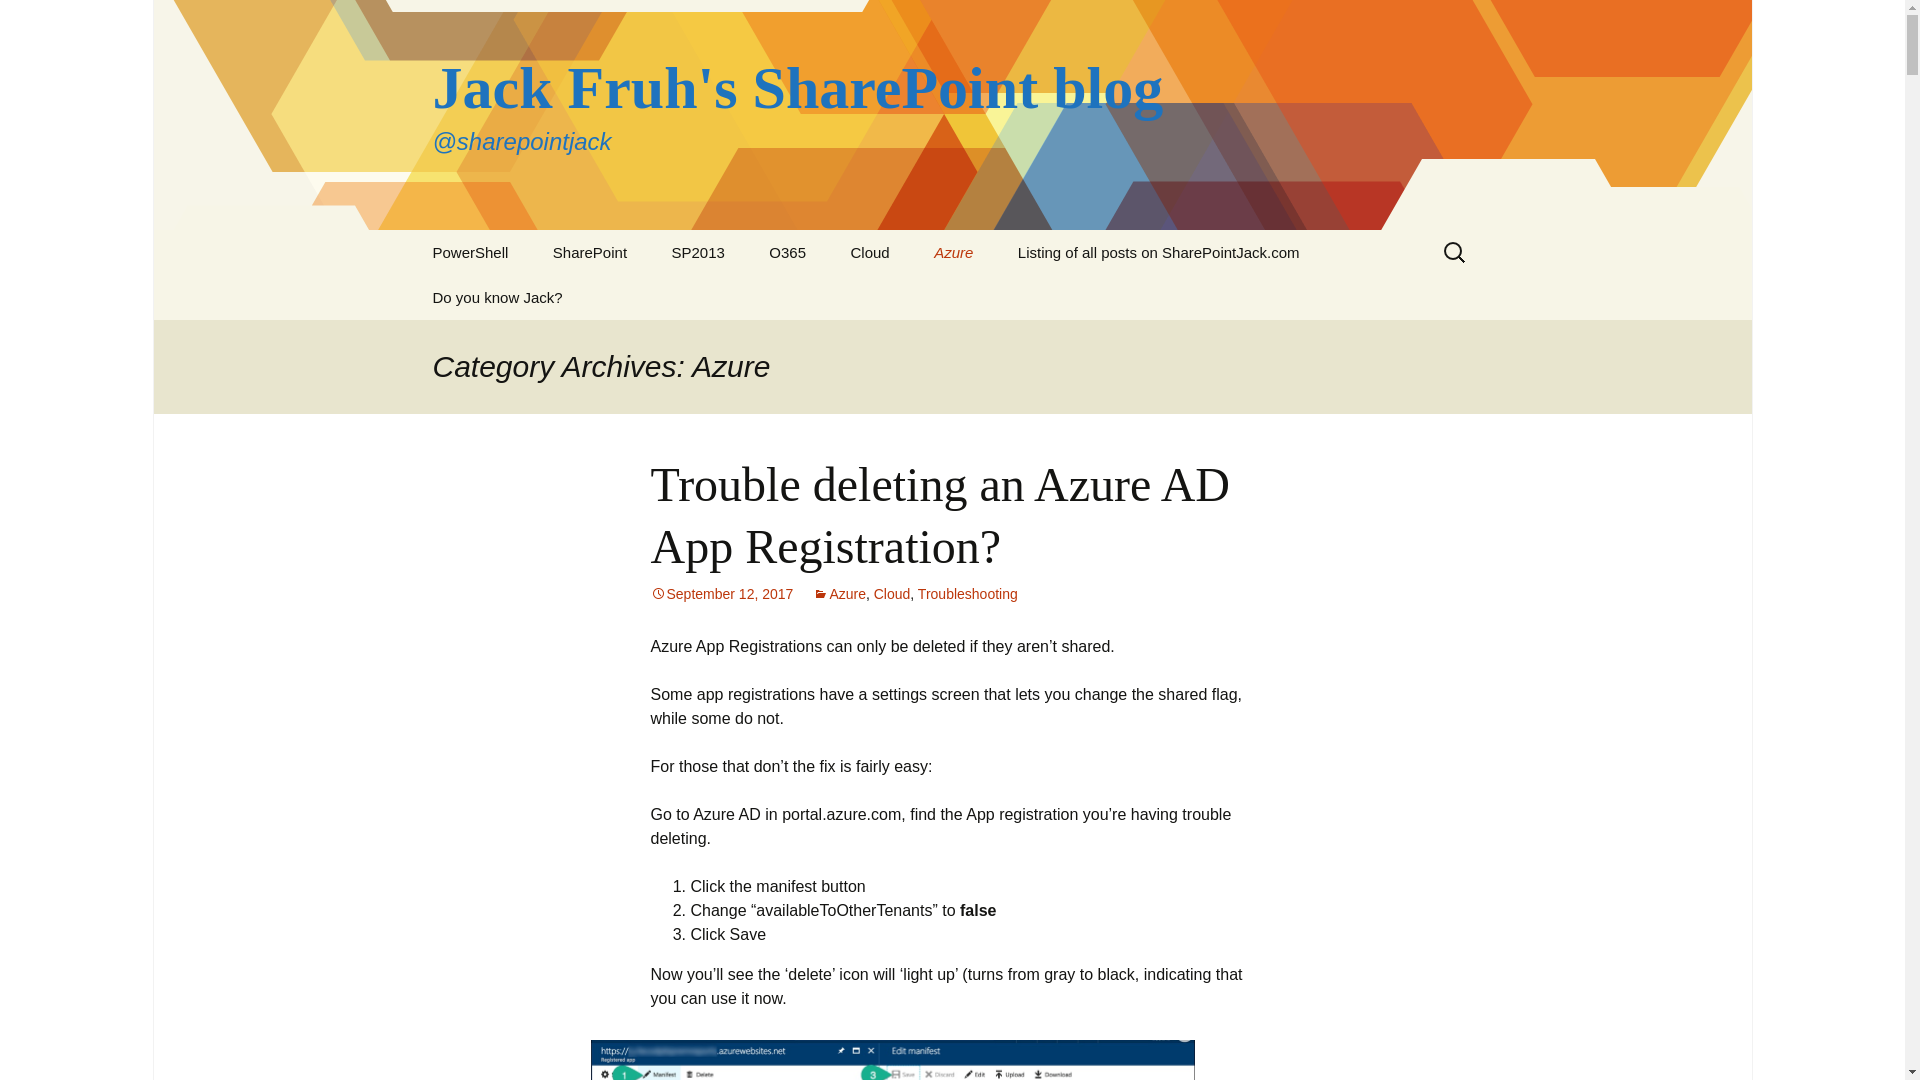  Describe the element at coordinates (590, 252) in the screenshot. I see `SharePoint` at that location.